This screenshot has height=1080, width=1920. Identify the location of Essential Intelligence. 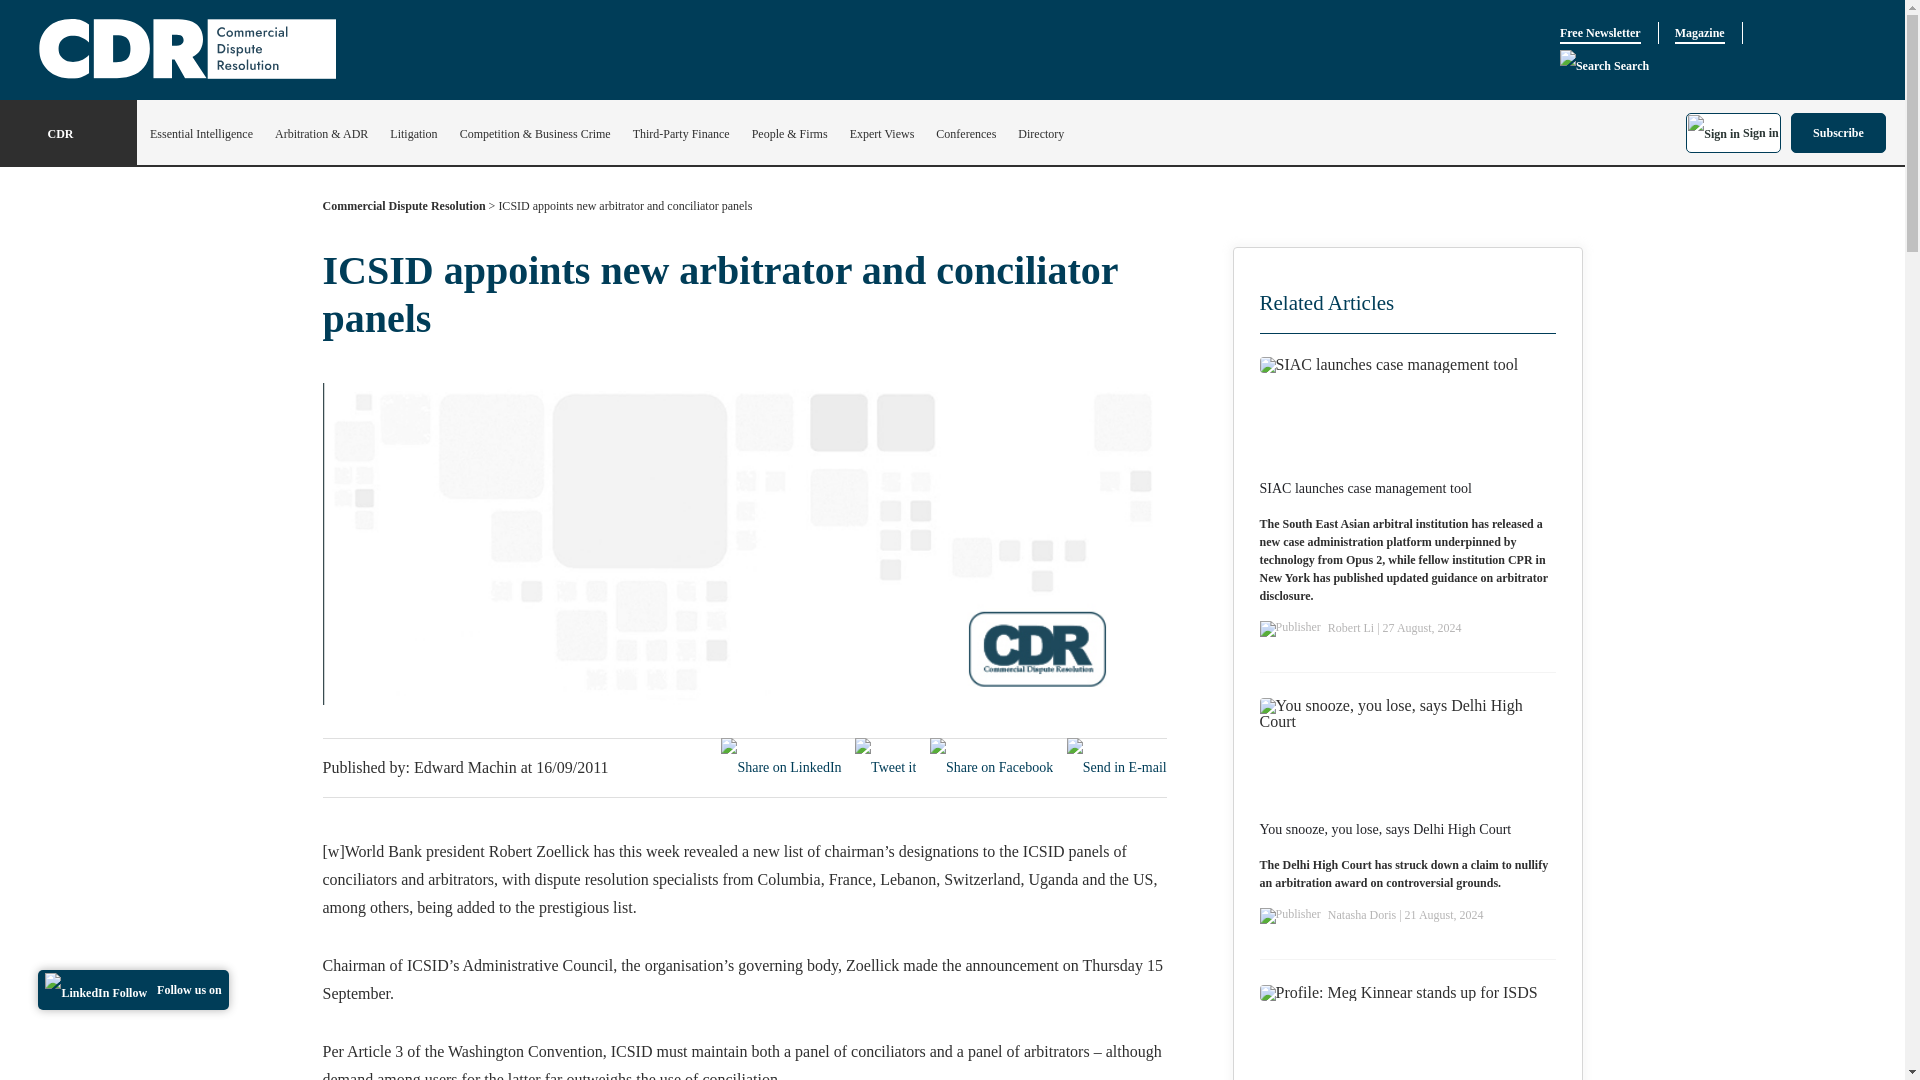
(201, 134).